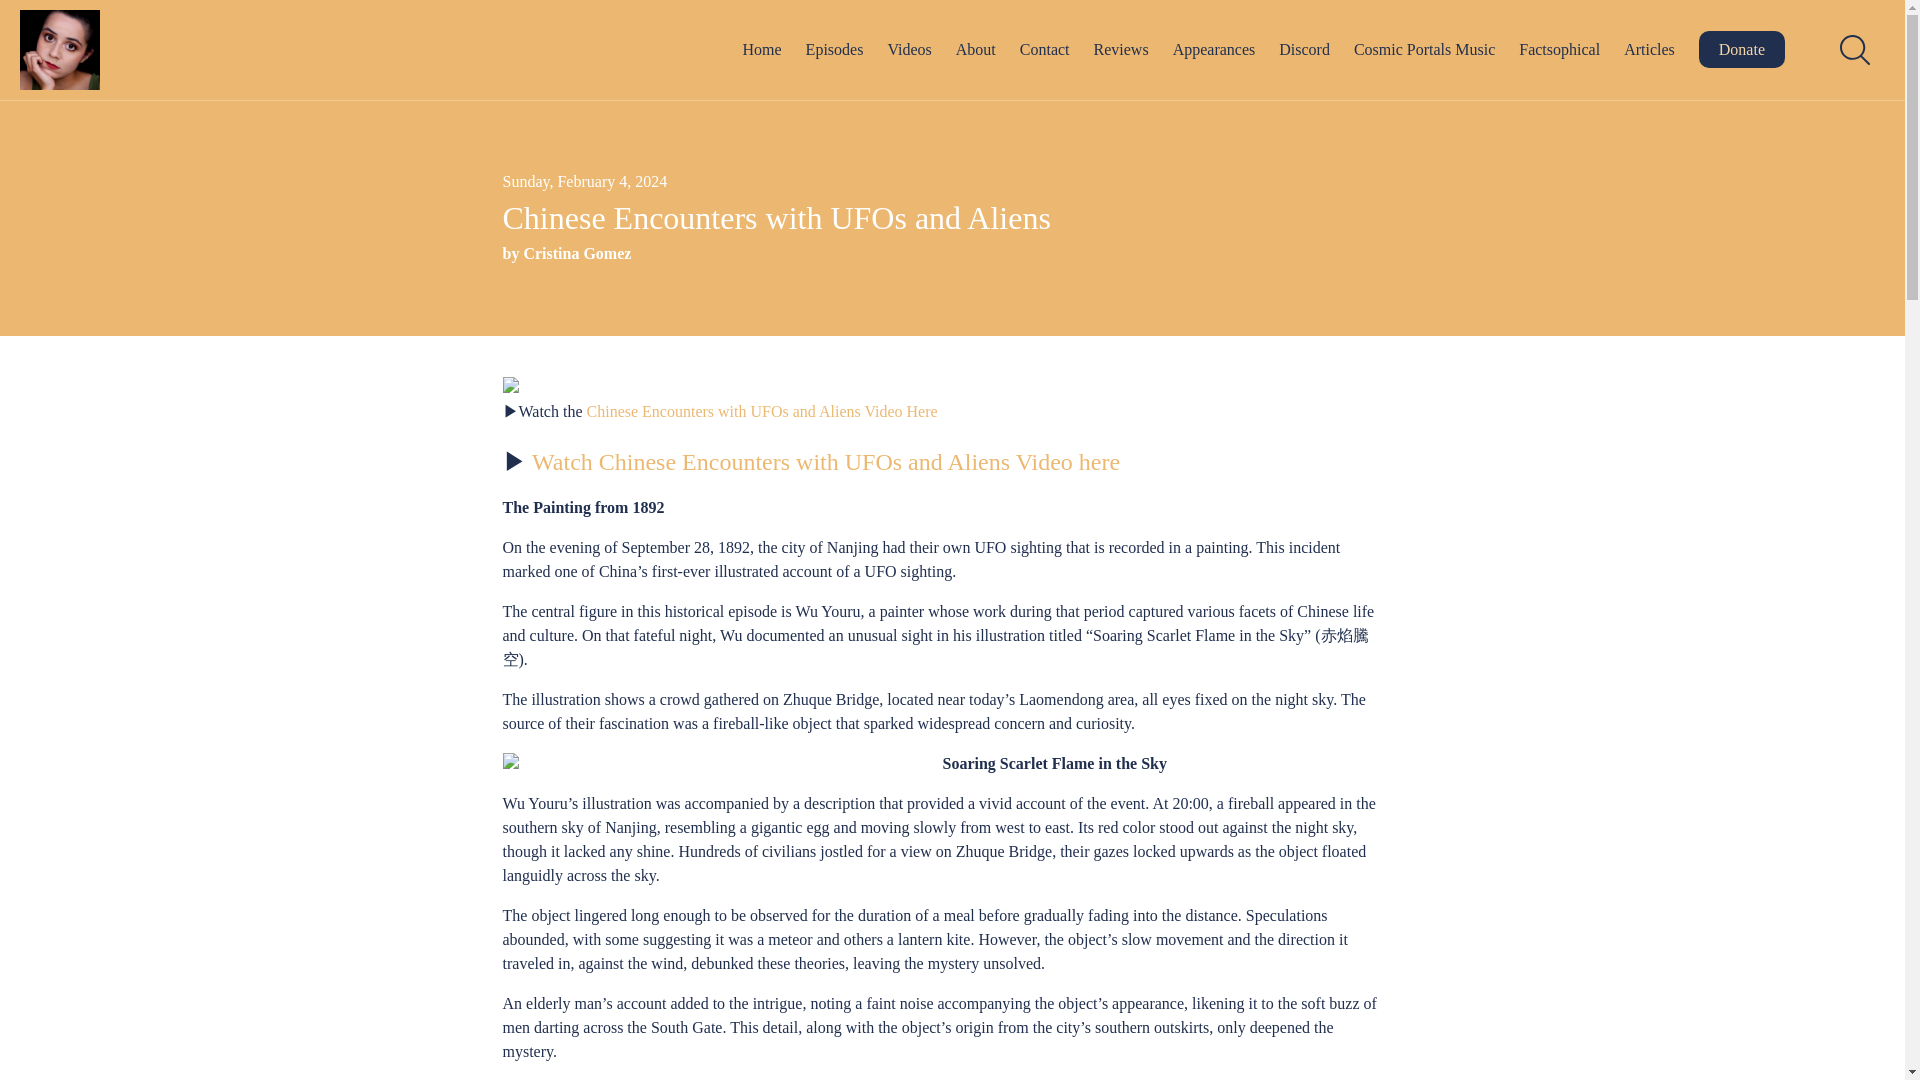  I want to click on Articles, so click(1649, 50).